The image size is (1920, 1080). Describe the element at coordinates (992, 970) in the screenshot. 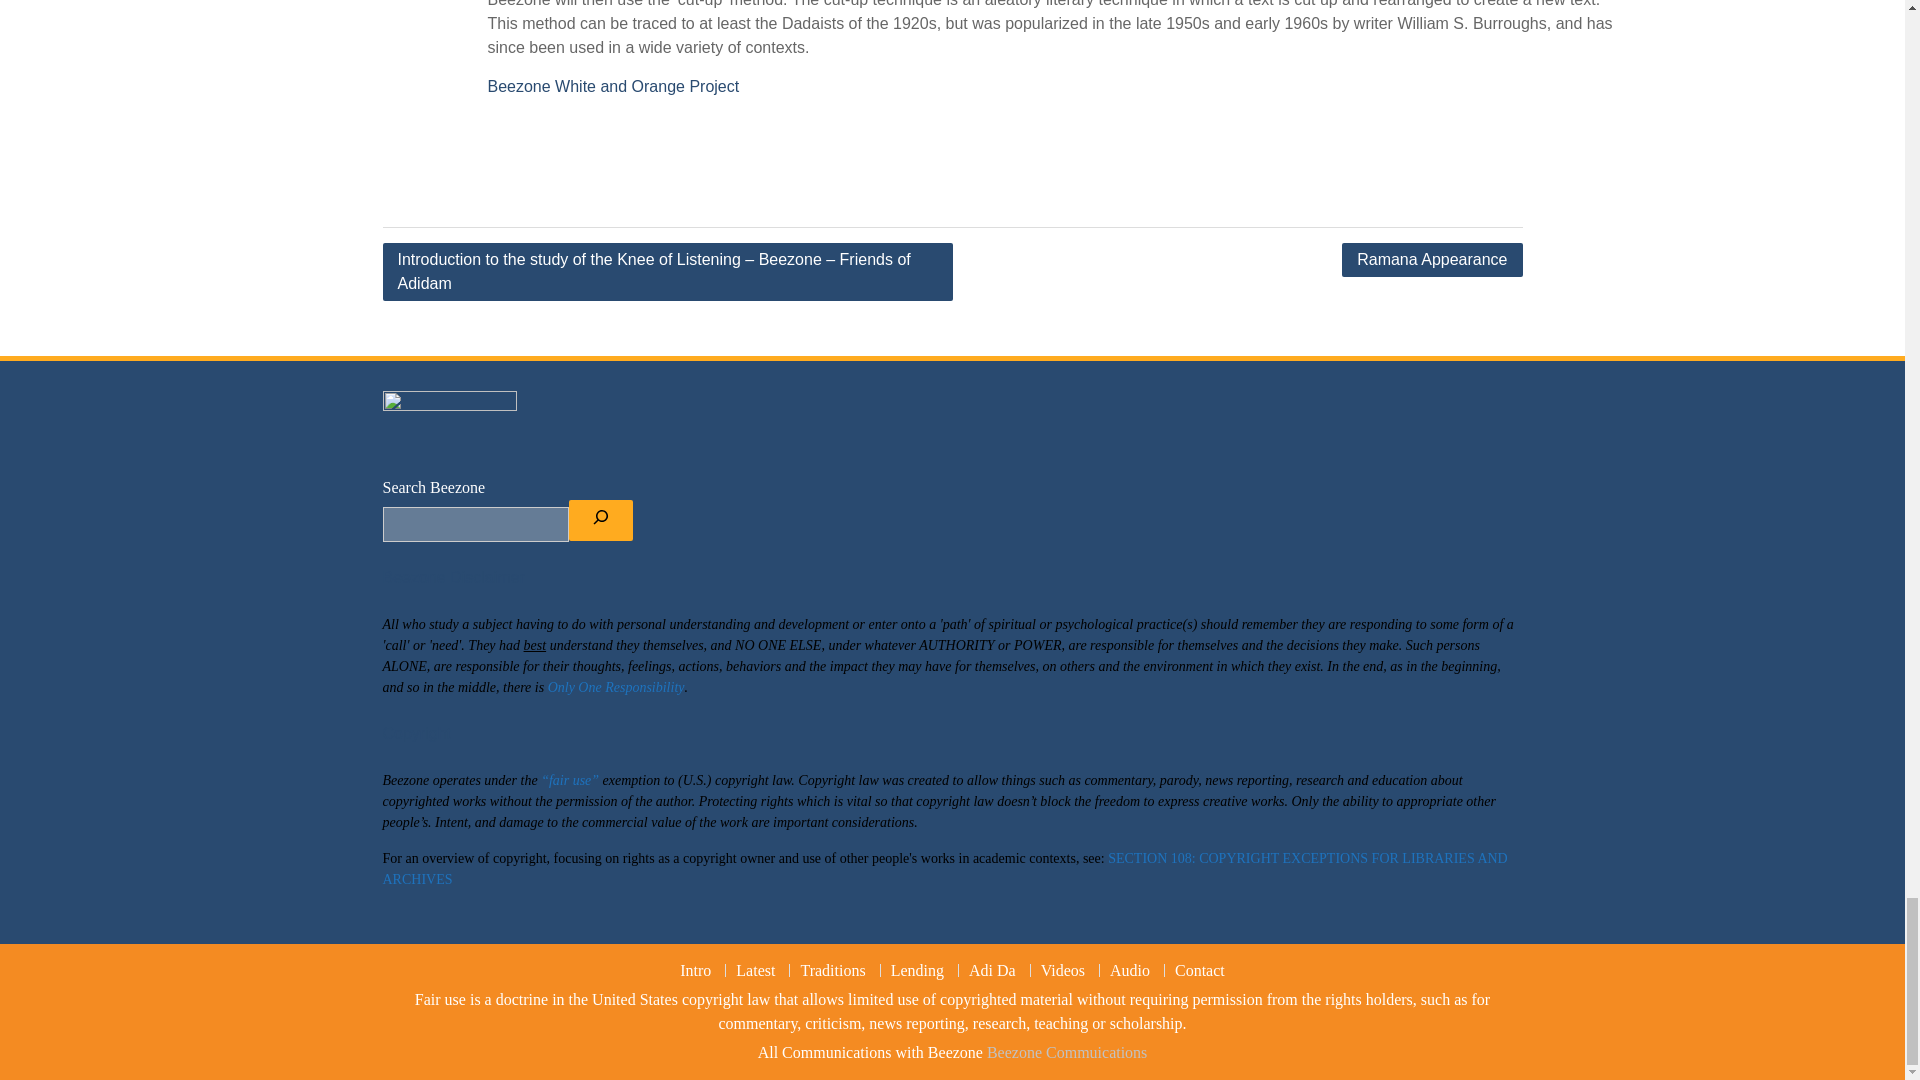

I see `Adi Da` at that location.